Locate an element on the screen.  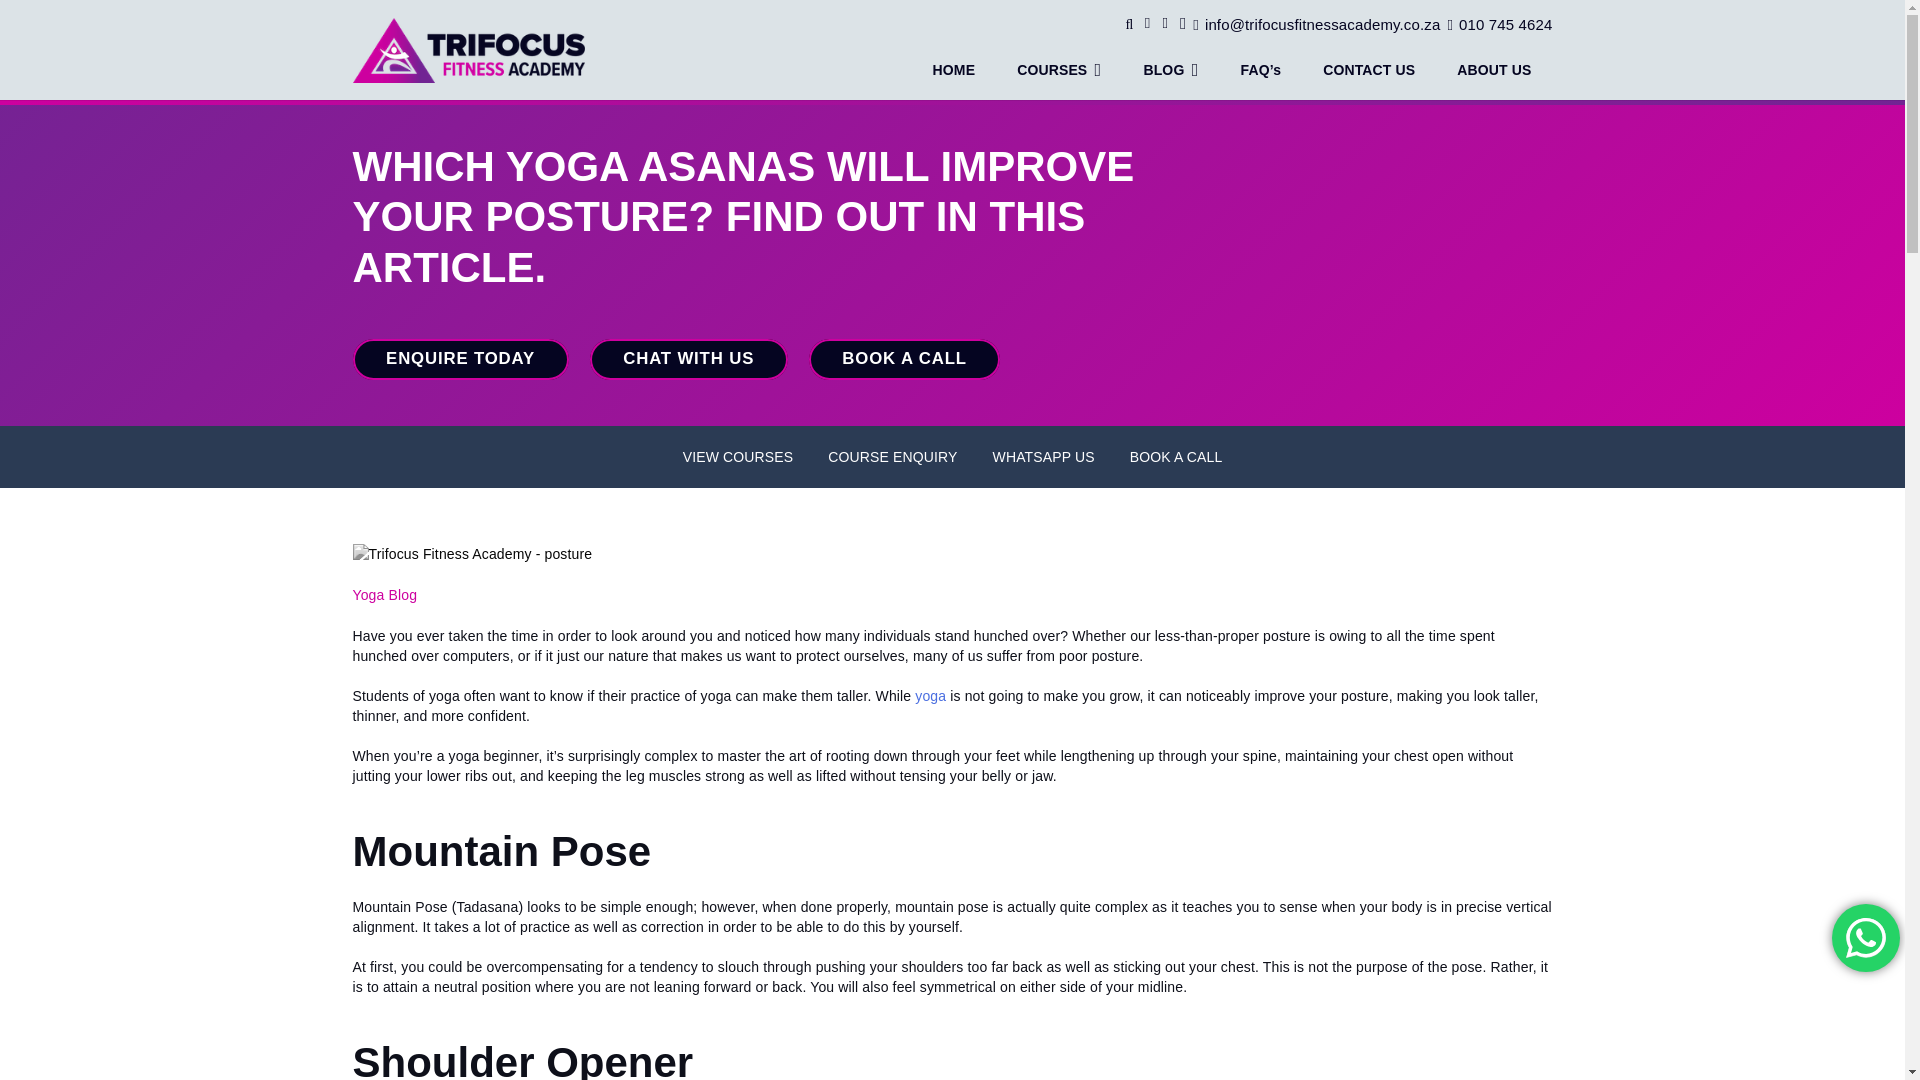
COURSES is located at coordinates (1058, 70).